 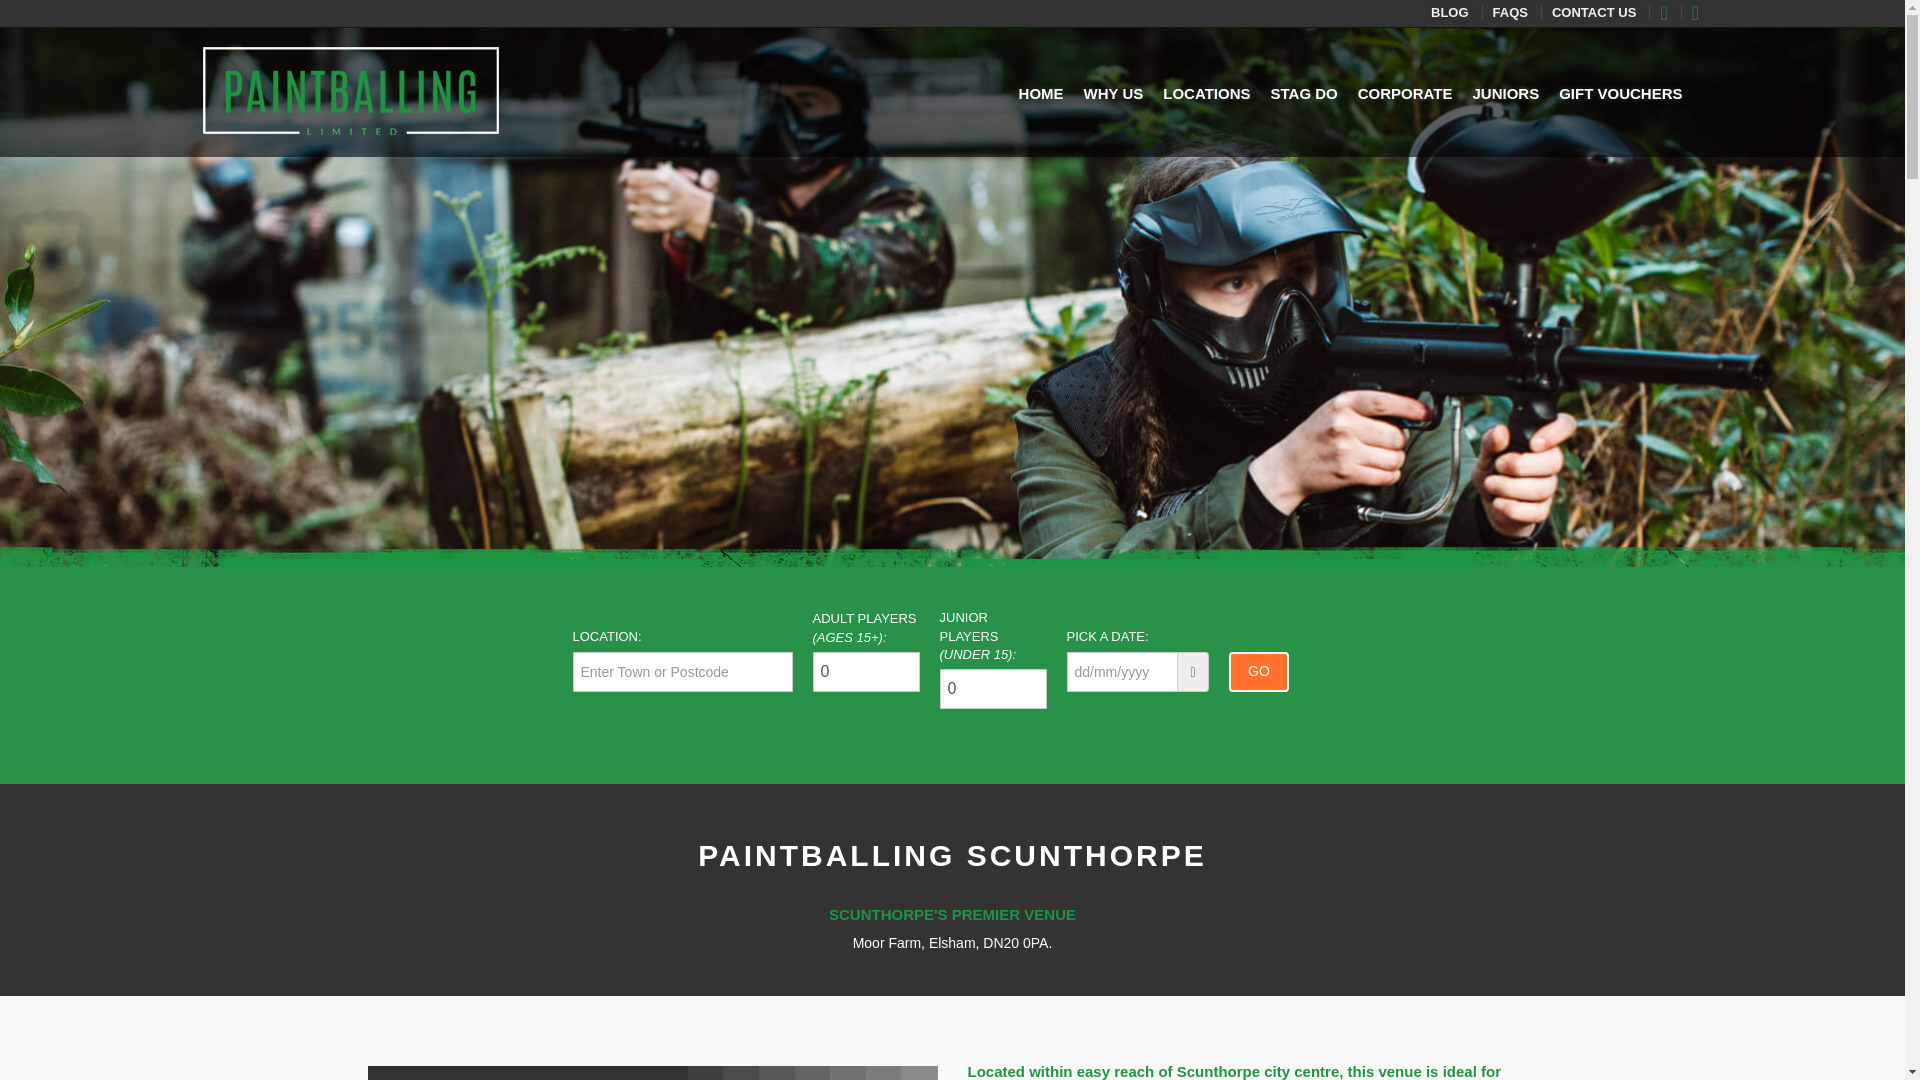 What do you see at coordinates (1600, 12) in the screenshot?
I see `Paintball Contact Us` at bounding box center [1600, 12].